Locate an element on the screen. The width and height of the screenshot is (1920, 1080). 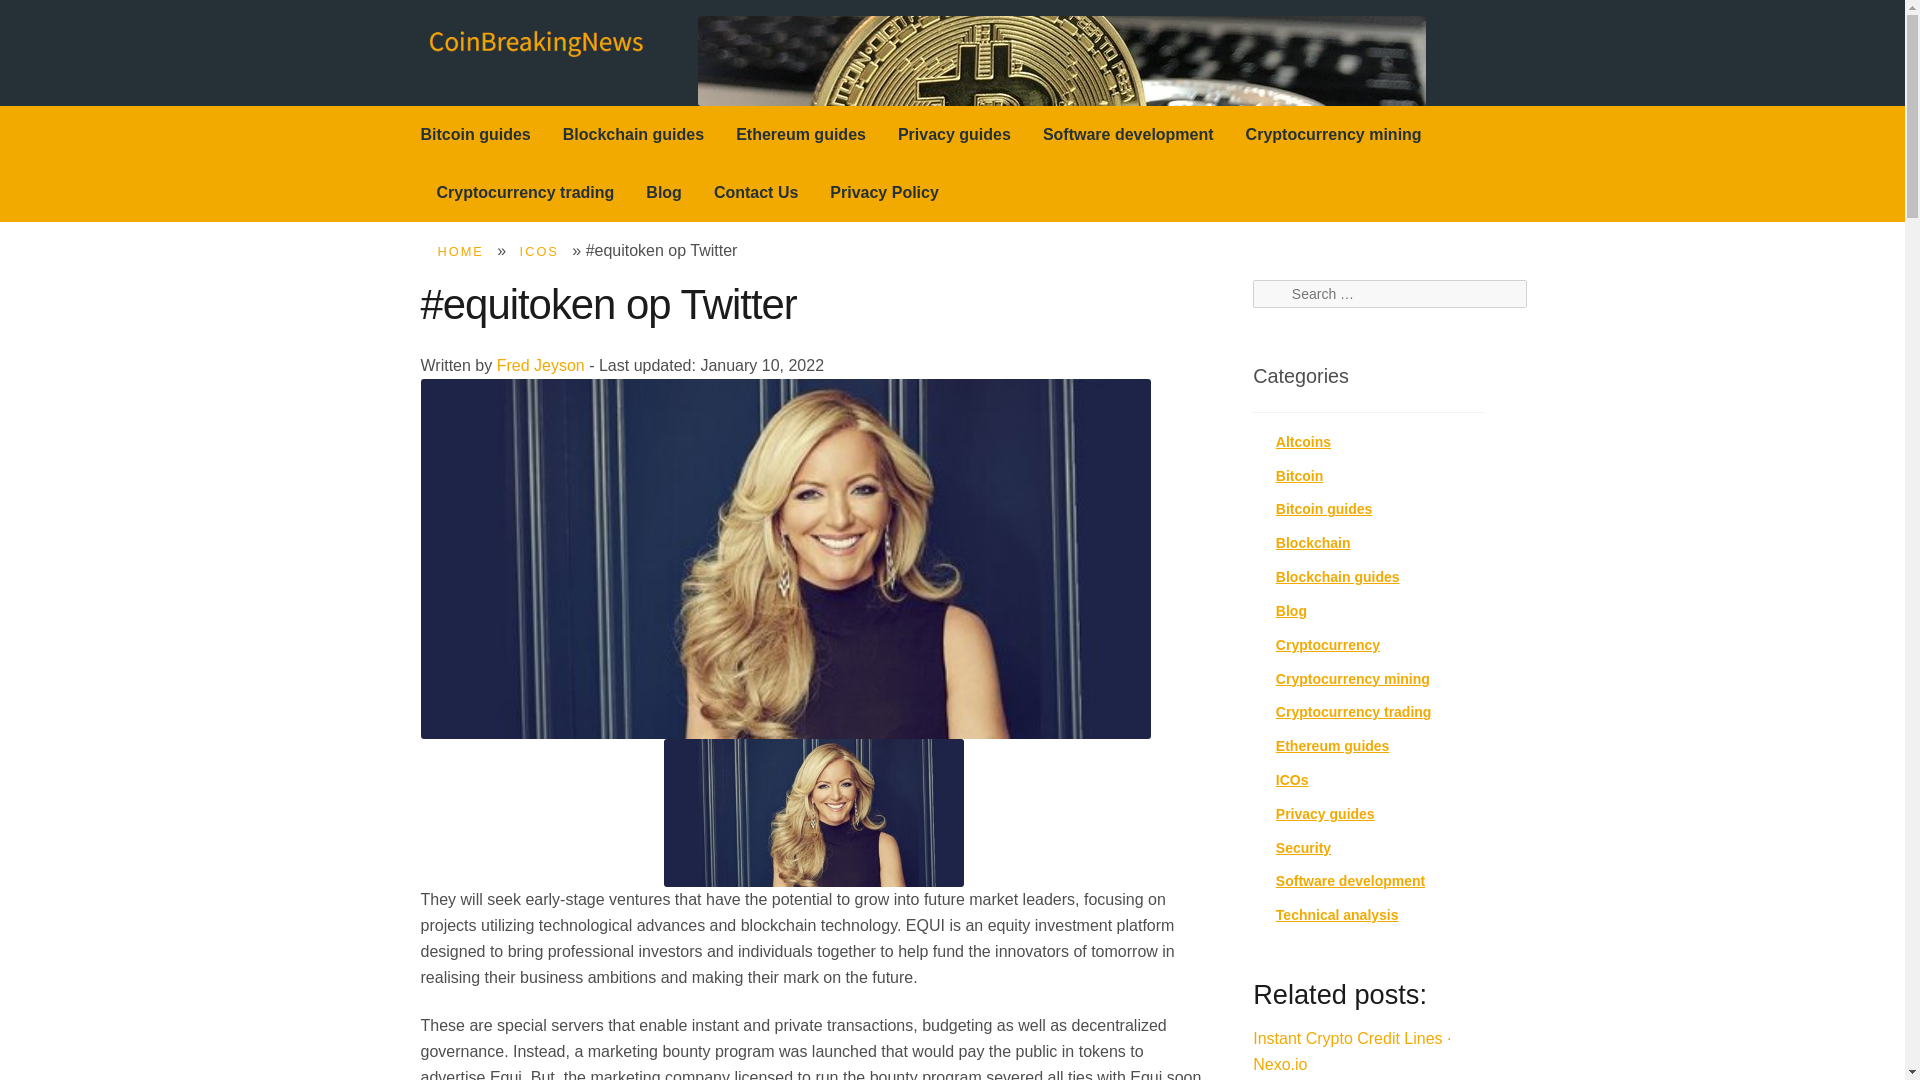
Cryptocurrency trading is located at coordinates (526, 193).